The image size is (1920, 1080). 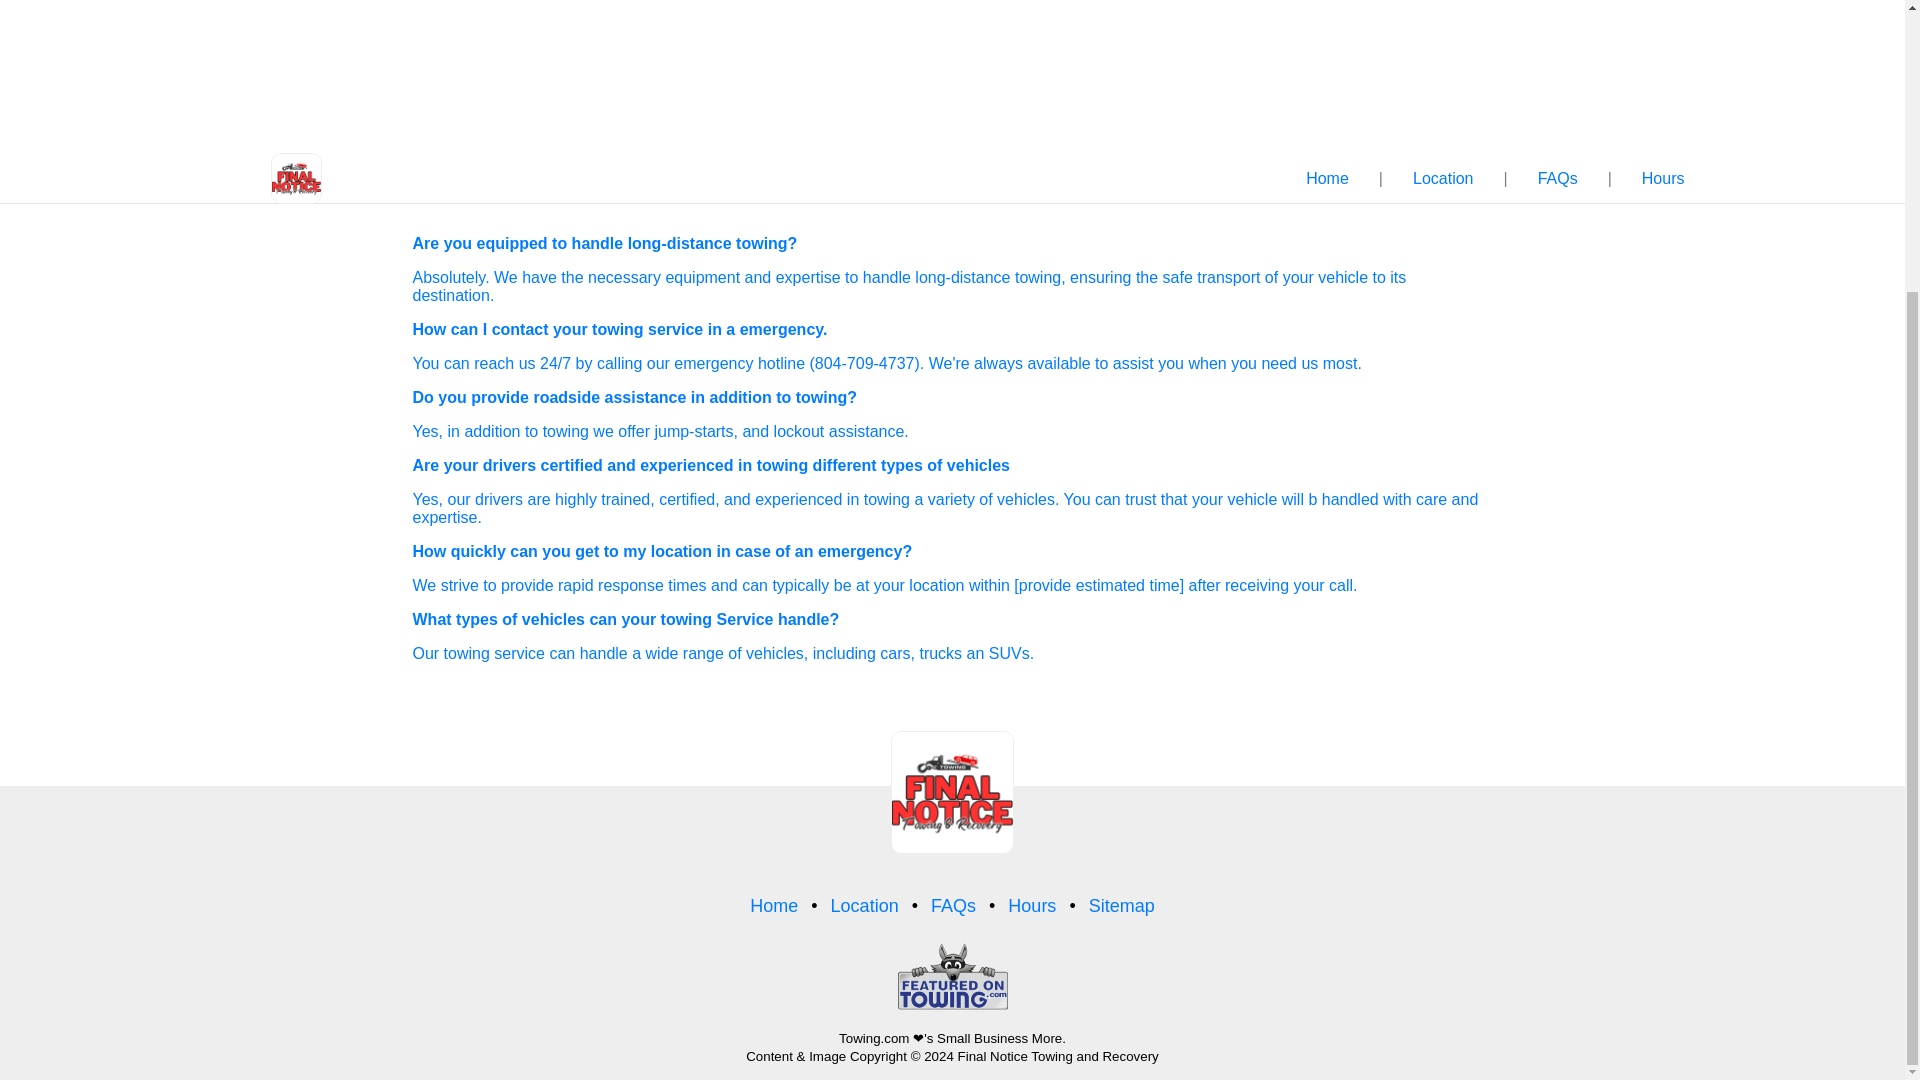 I want to click on FAQs, so click(x=953, y=906).